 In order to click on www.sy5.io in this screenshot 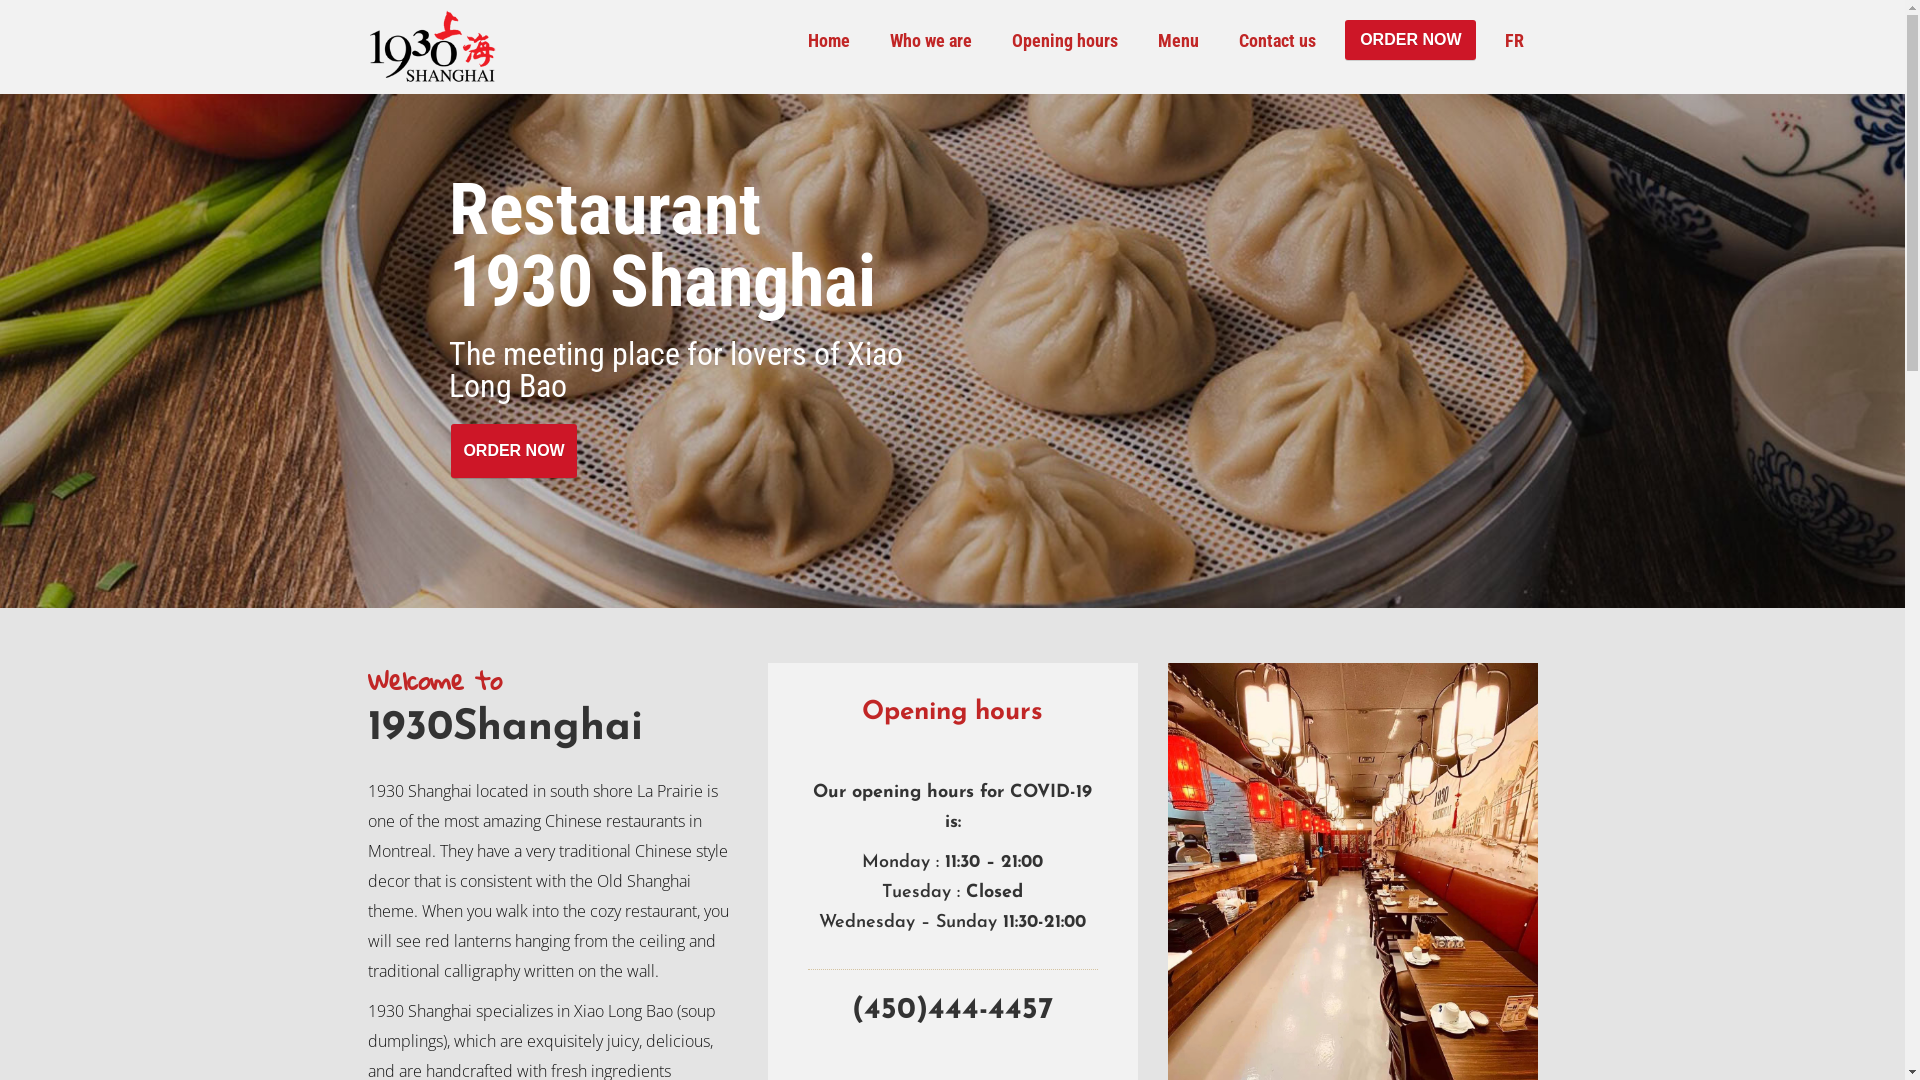, I will do `click(683, 1040)`.